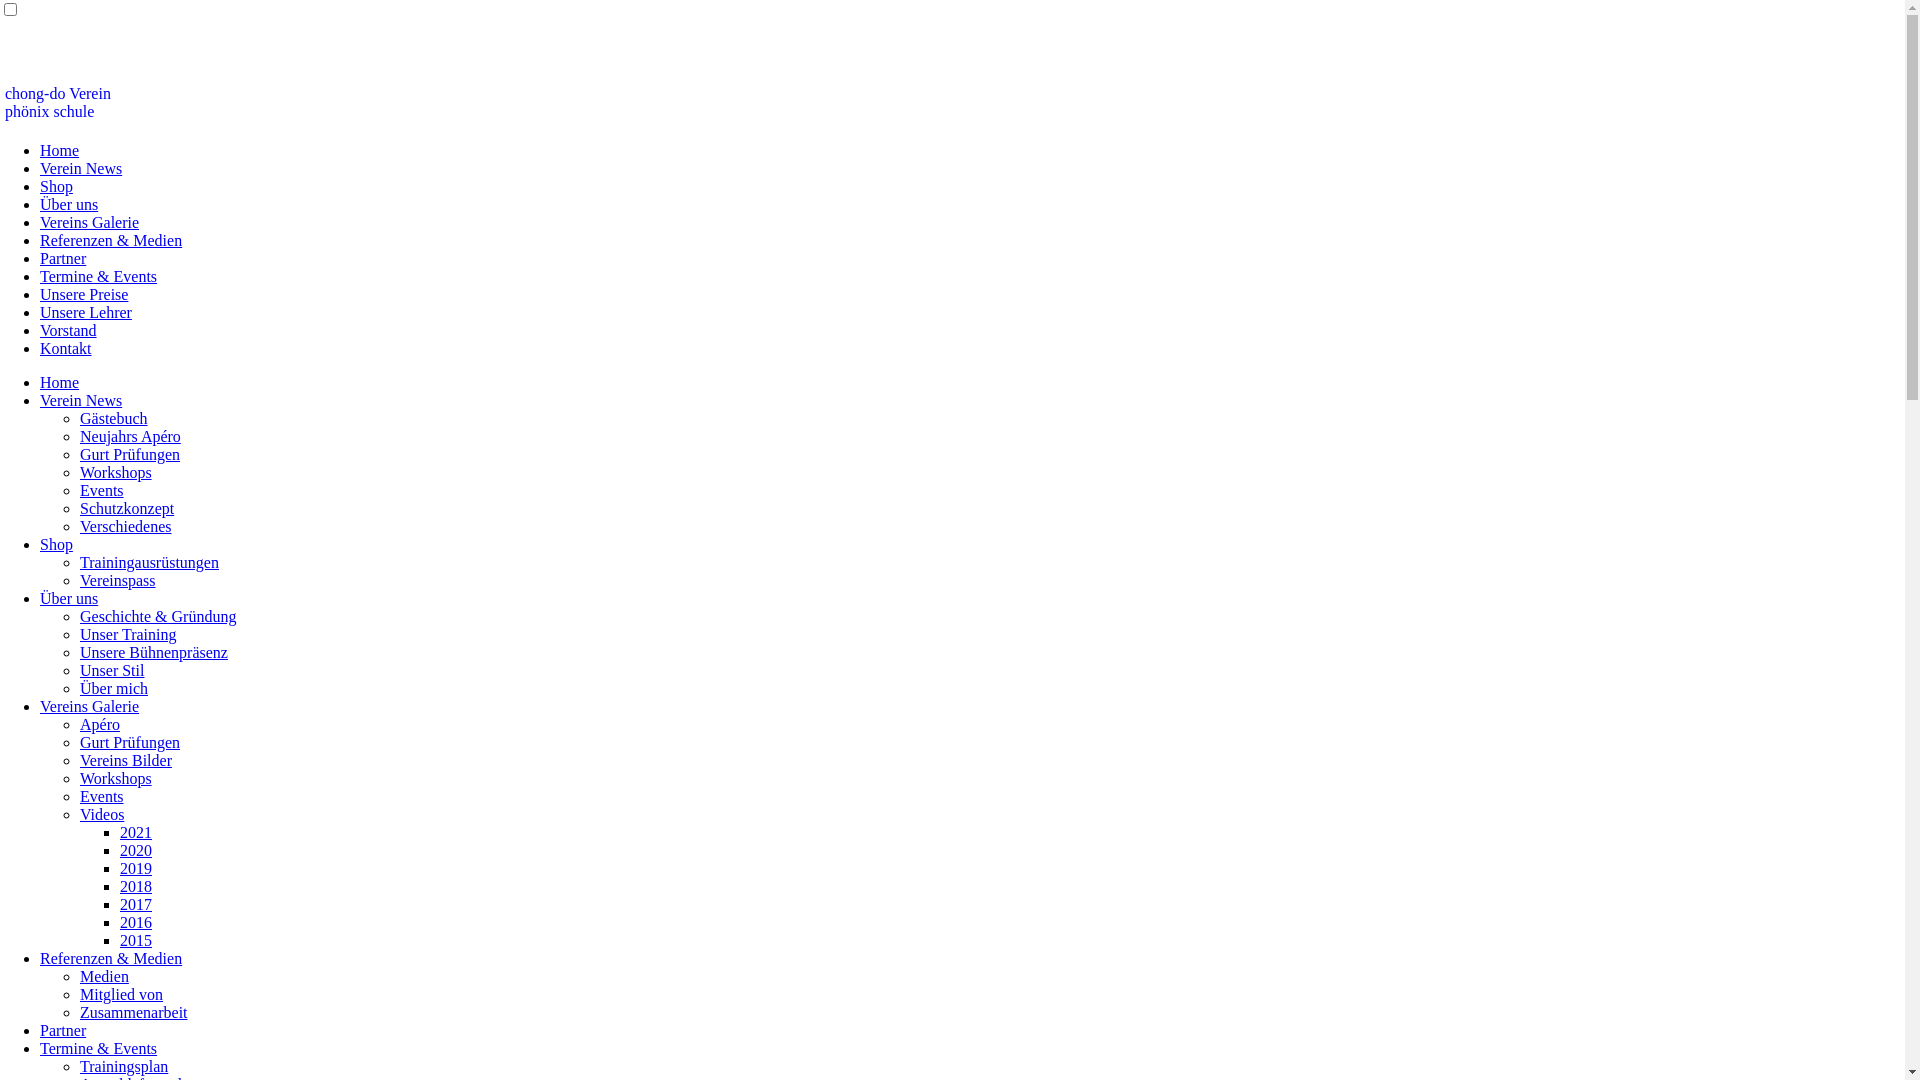  Describe the element at coordinates (86, 312) in the screenshot. I see `Unsere Lehrer` at that location.